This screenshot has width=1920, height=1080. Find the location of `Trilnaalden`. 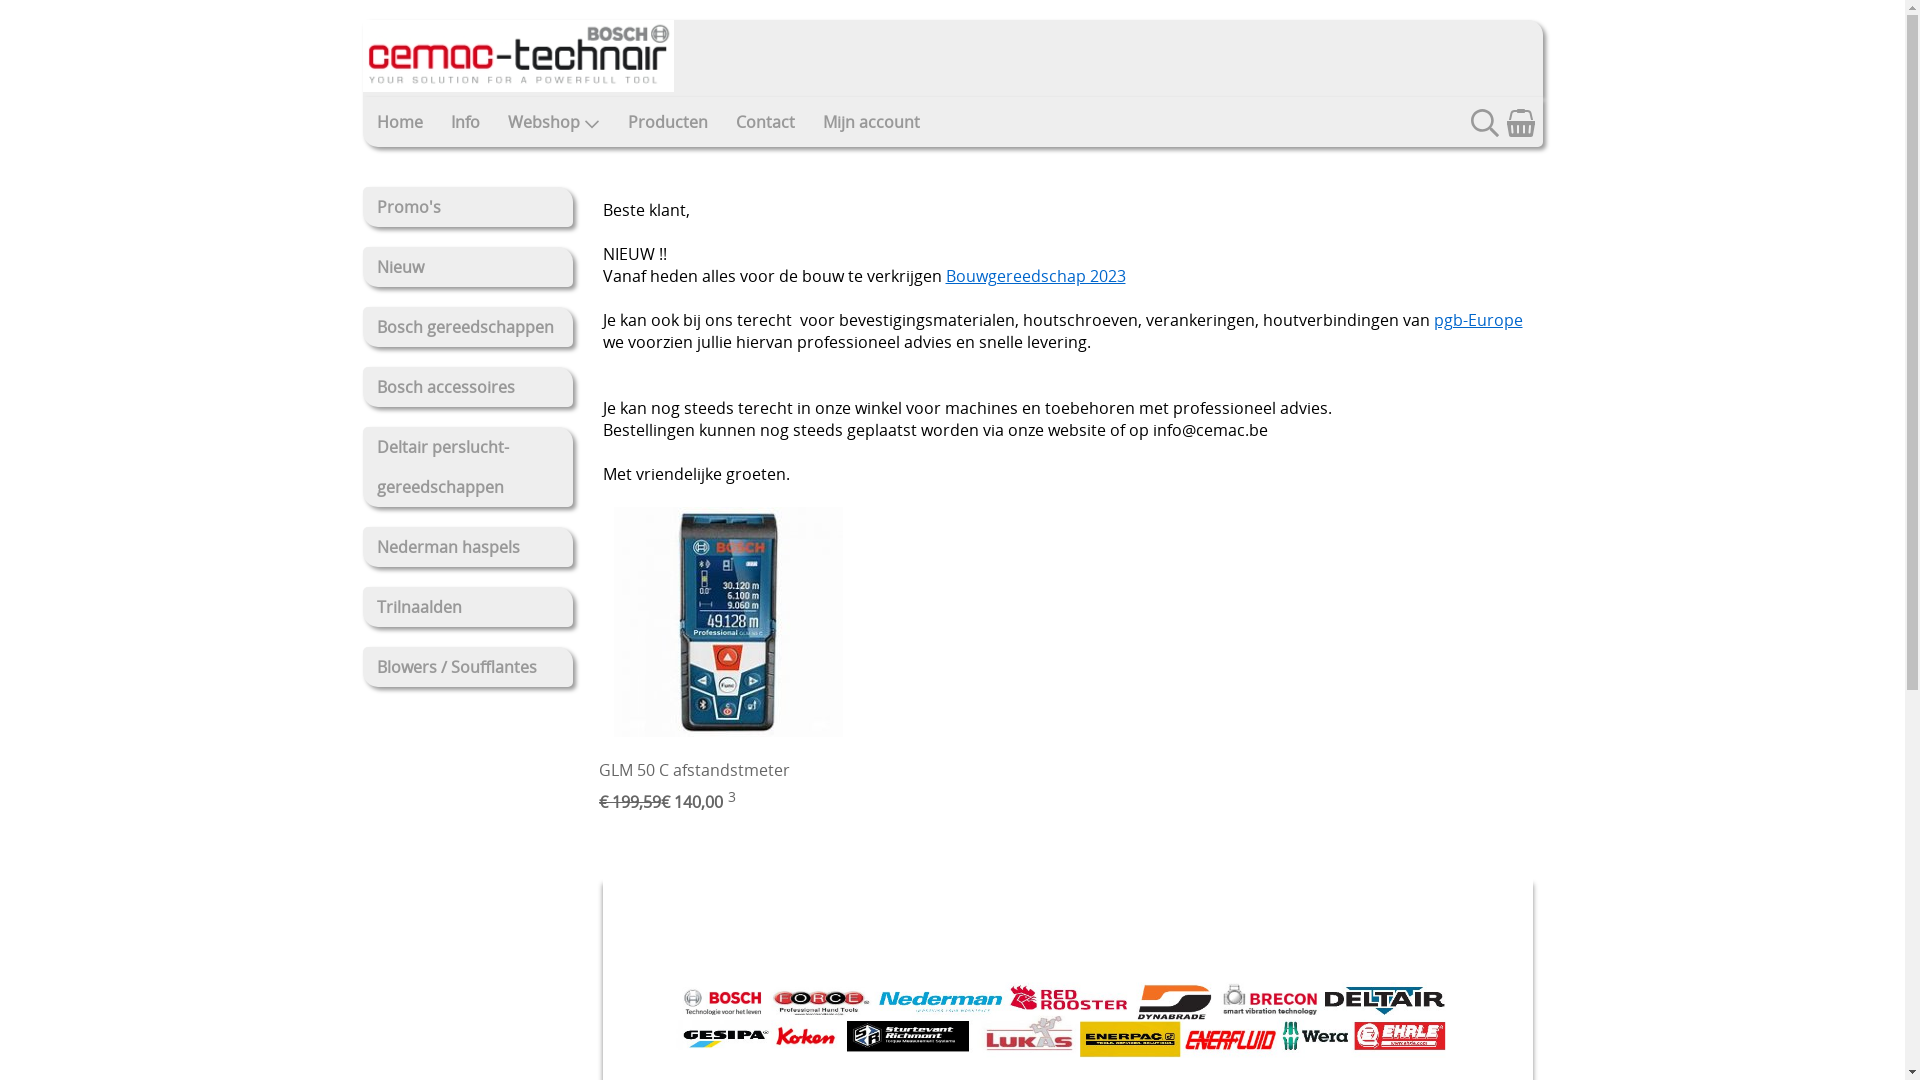

Trilnaalden is located at coordinates (467, 607).